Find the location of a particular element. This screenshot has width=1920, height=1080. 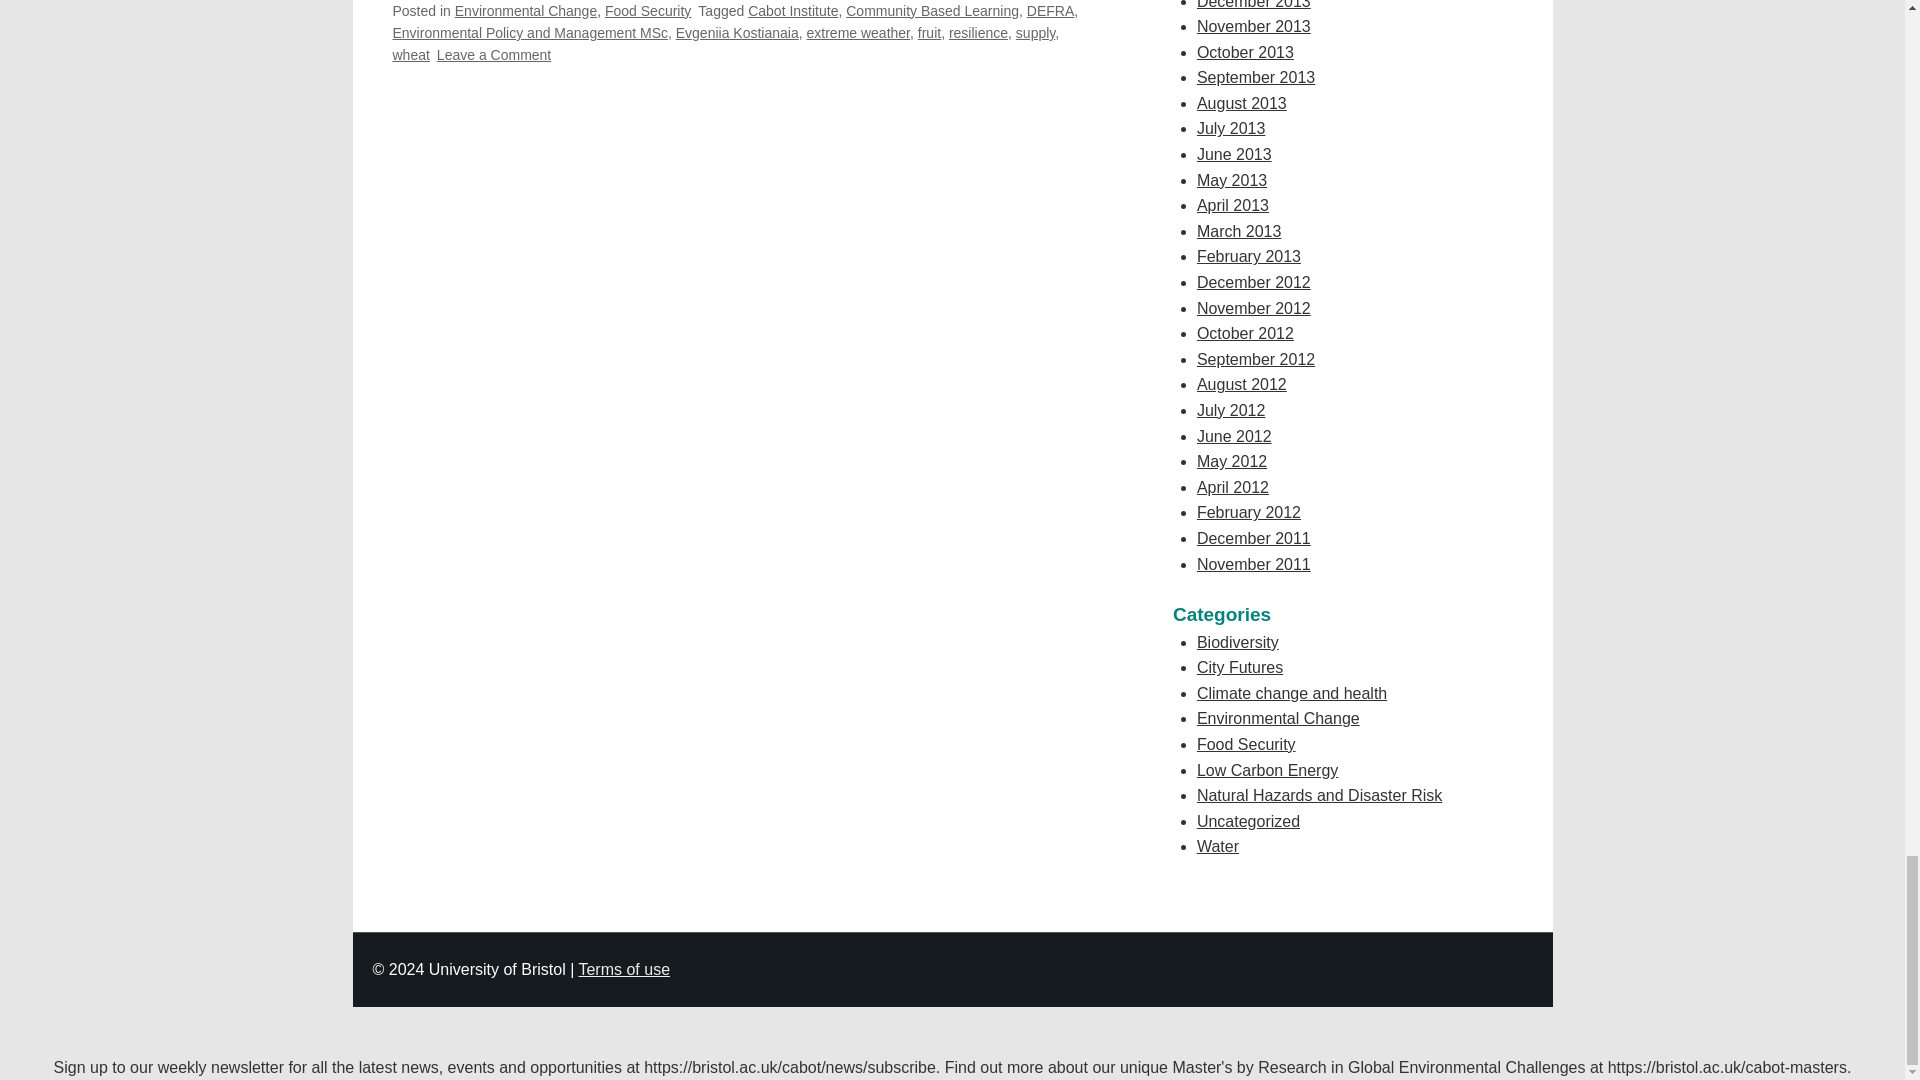

Cabot Institute is located at coordinates (792, 11).